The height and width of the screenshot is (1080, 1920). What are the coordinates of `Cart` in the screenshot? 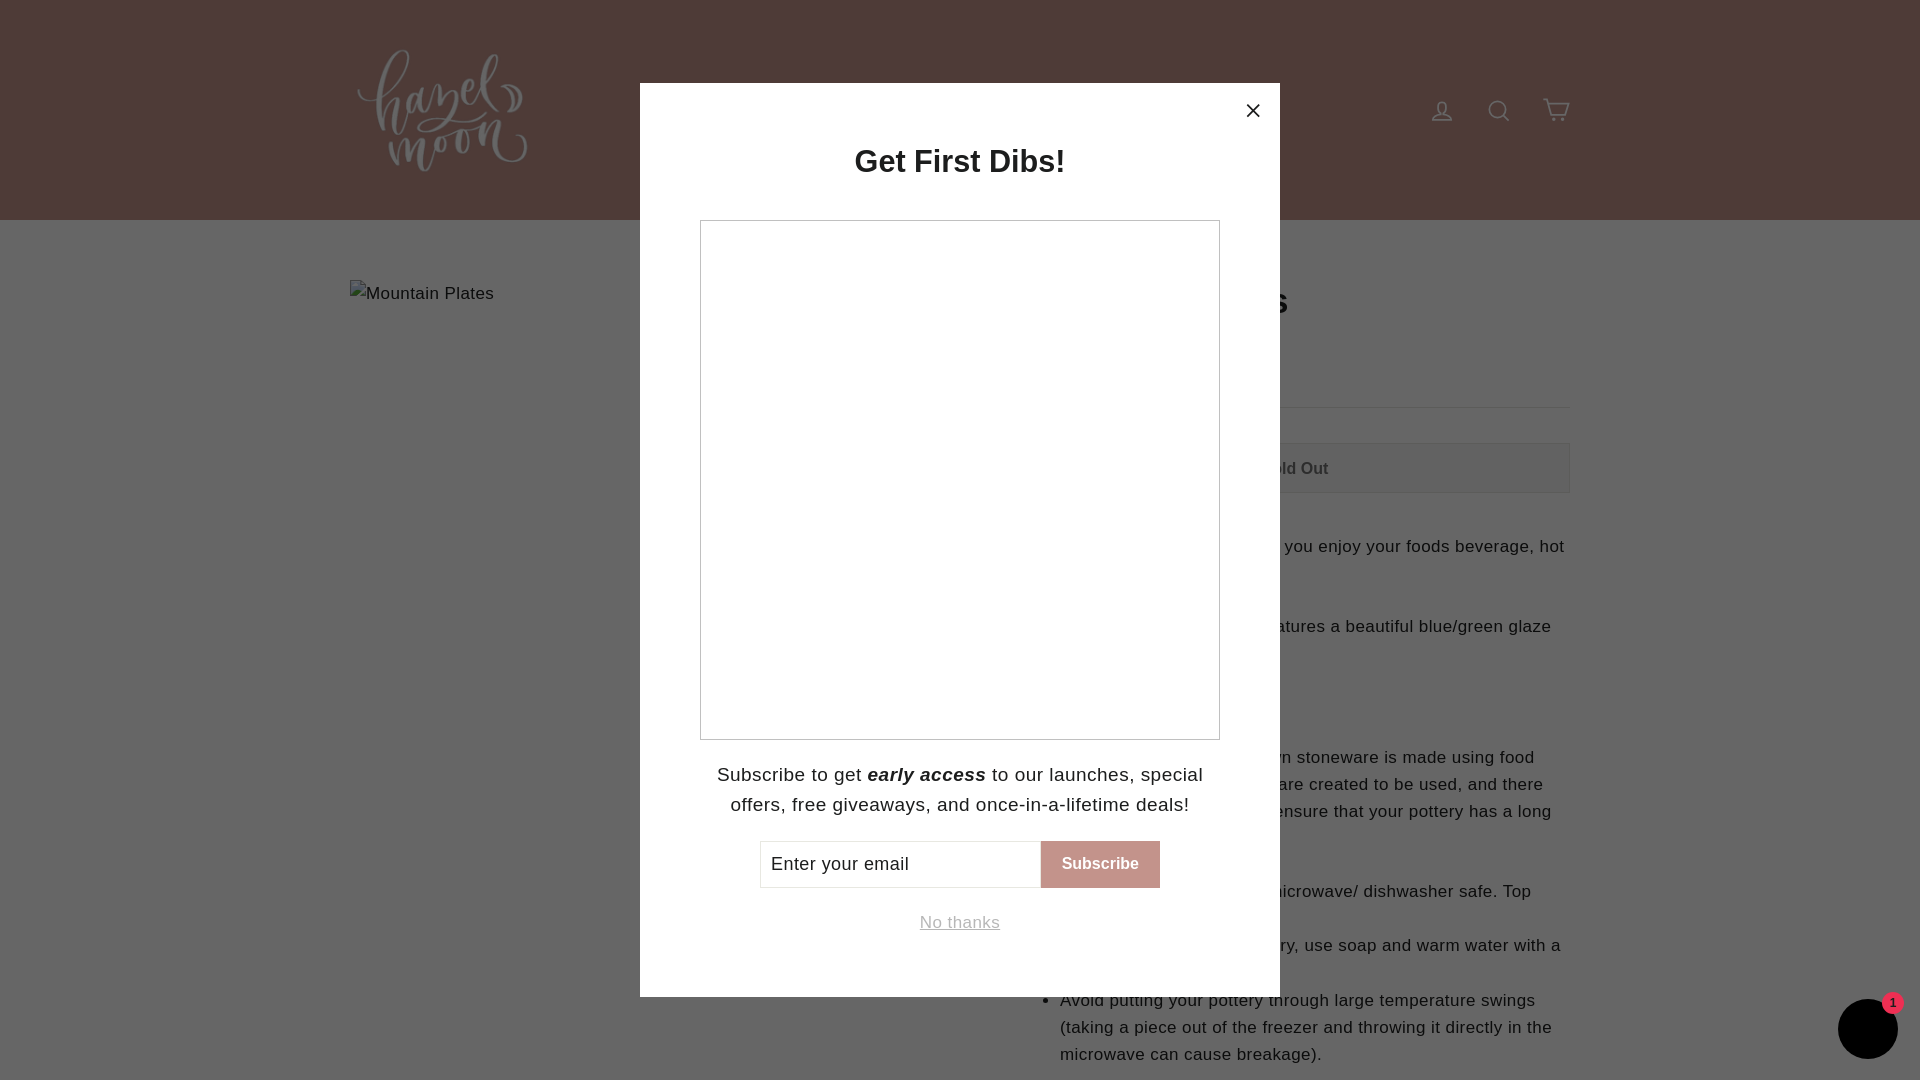 It's located at (1556, 110).